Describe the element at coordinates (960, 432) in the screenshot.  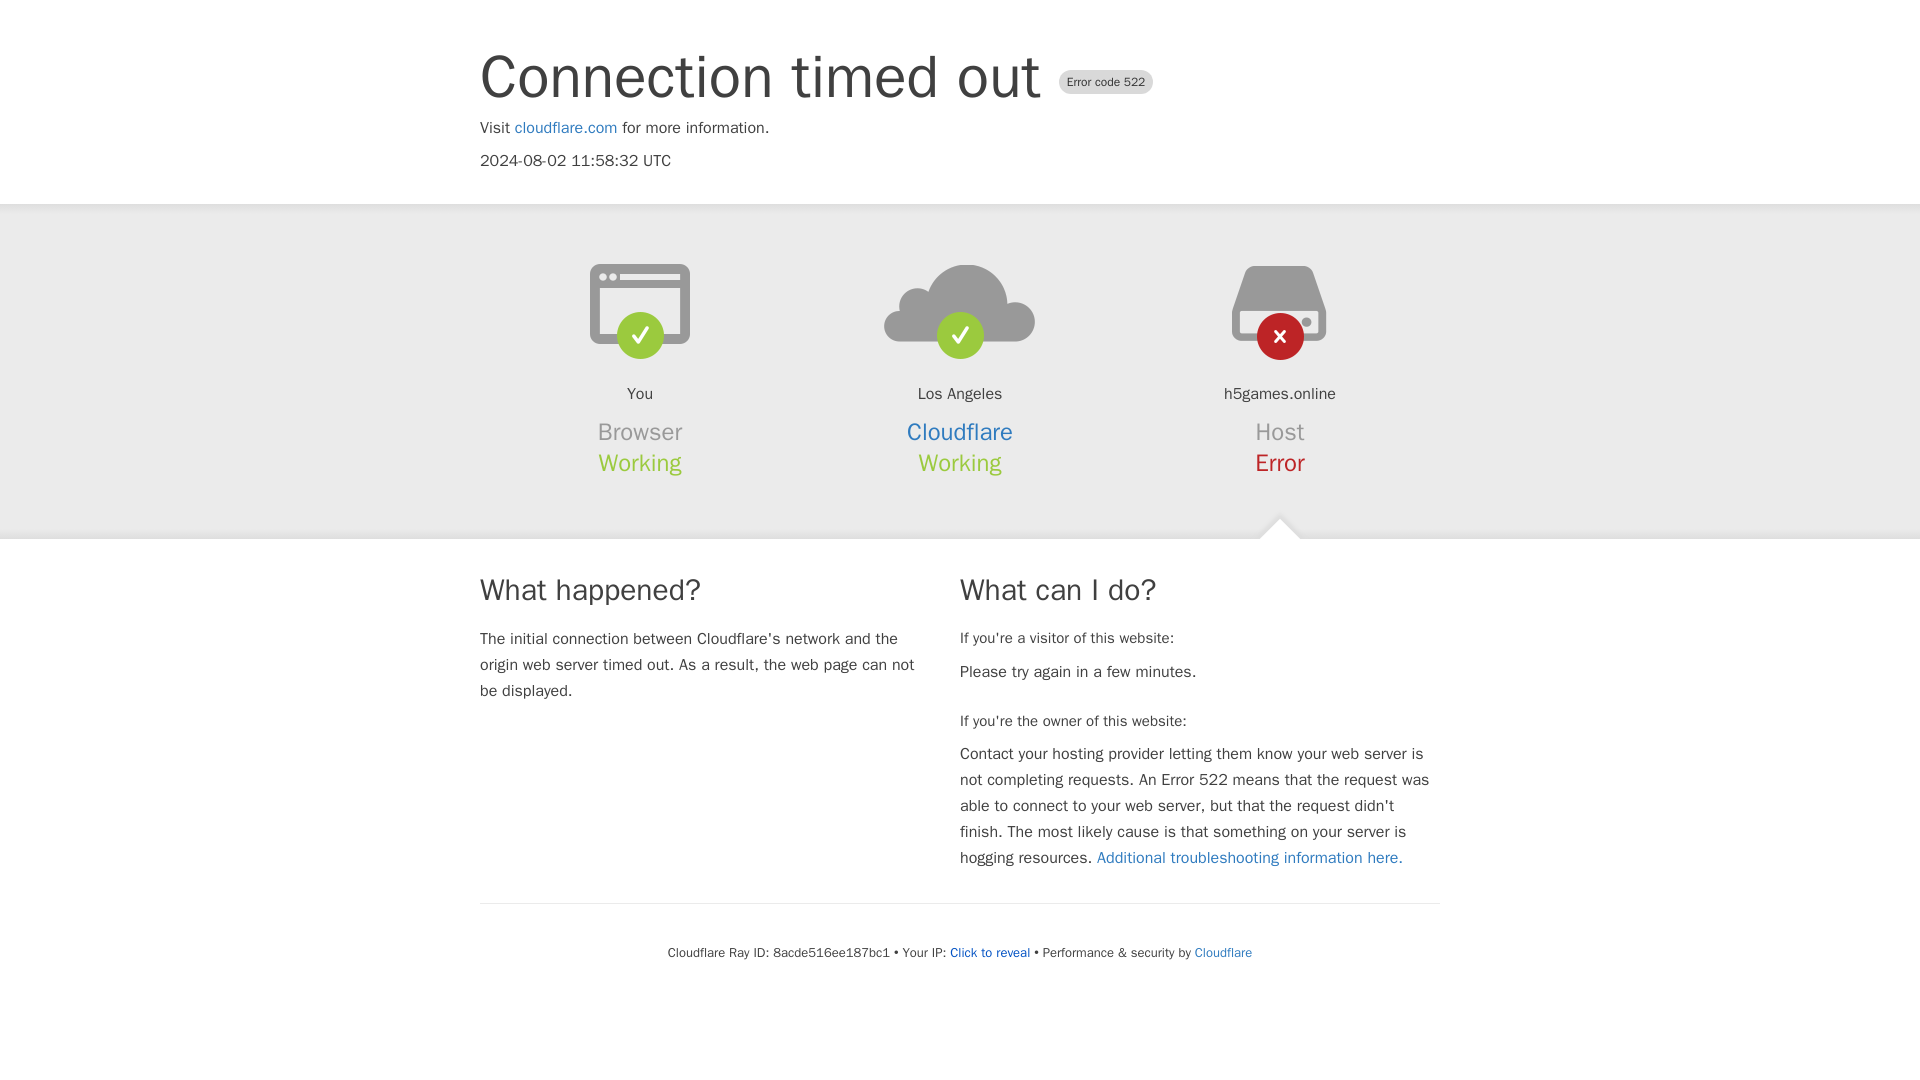
I see `Cloudflare` at that location.